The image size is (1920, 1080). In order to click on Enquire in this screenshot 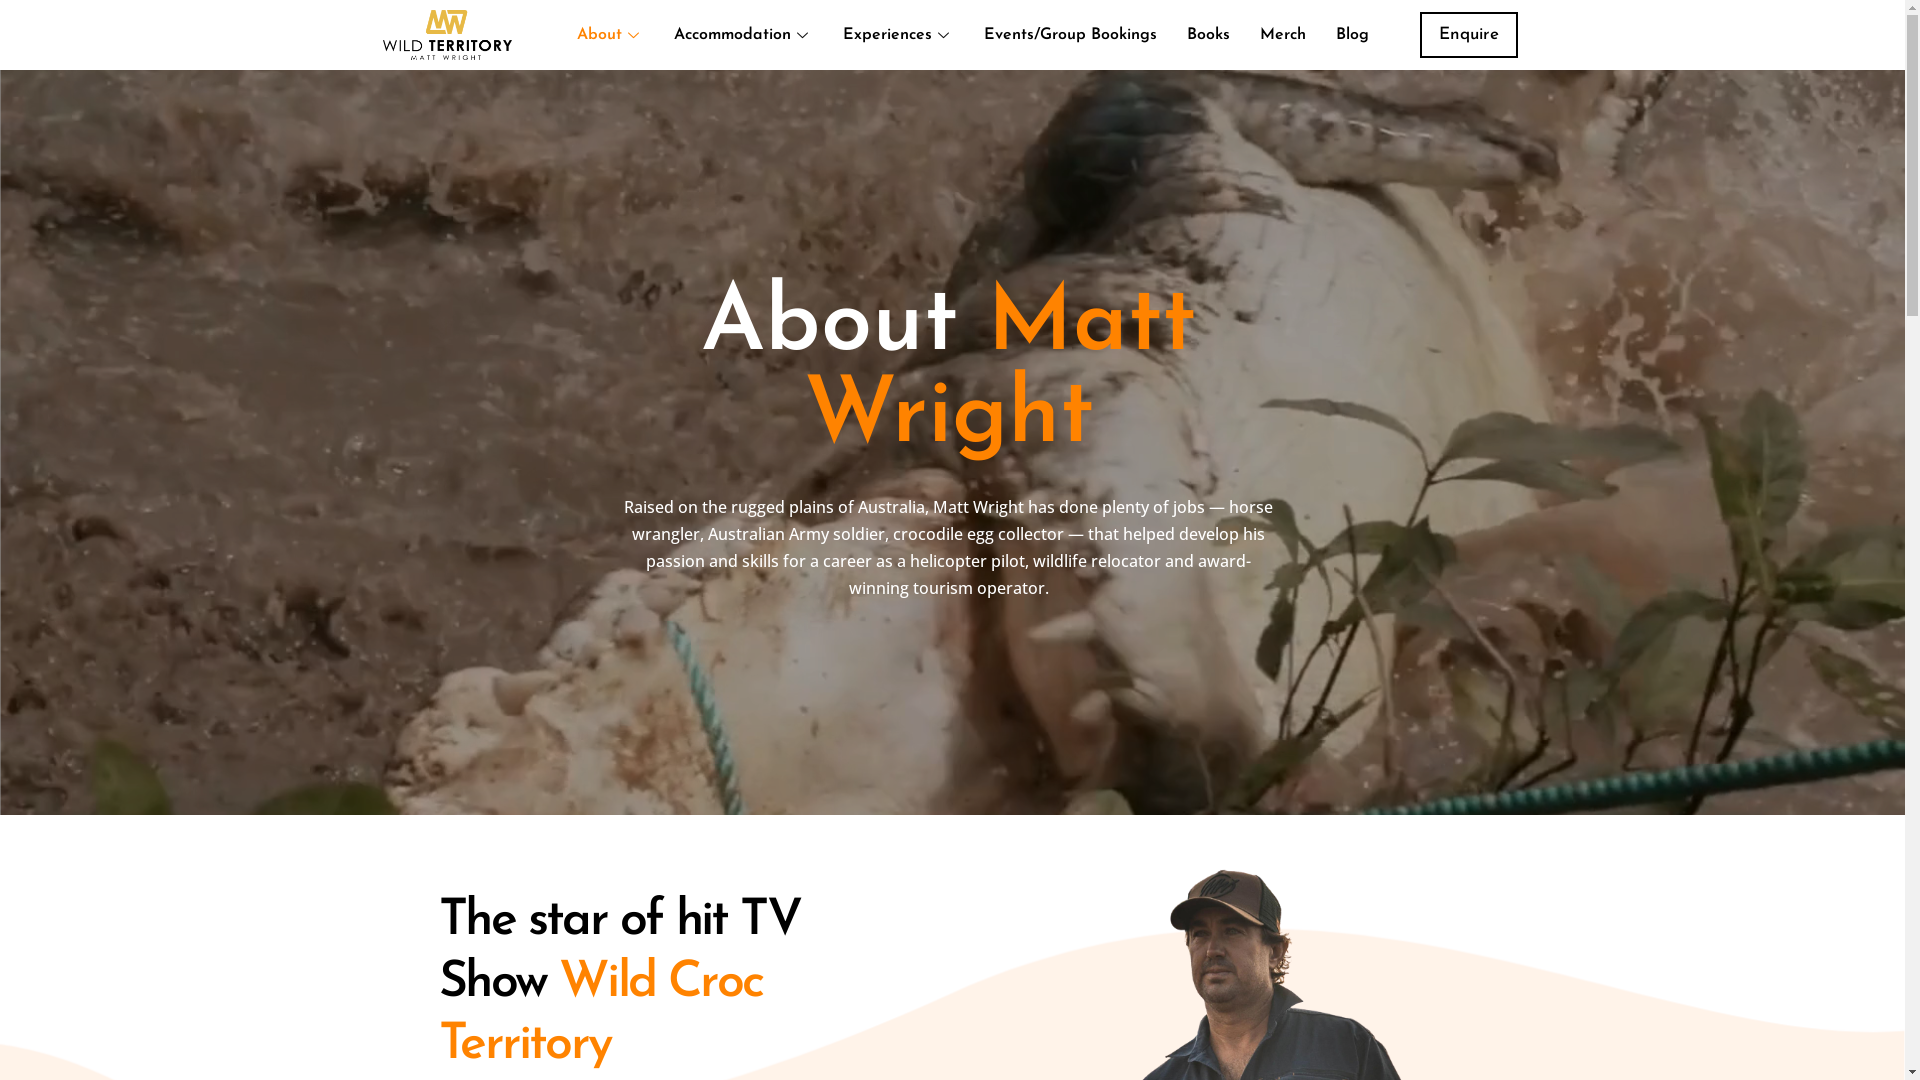, I will do `click(1469, 35)`.